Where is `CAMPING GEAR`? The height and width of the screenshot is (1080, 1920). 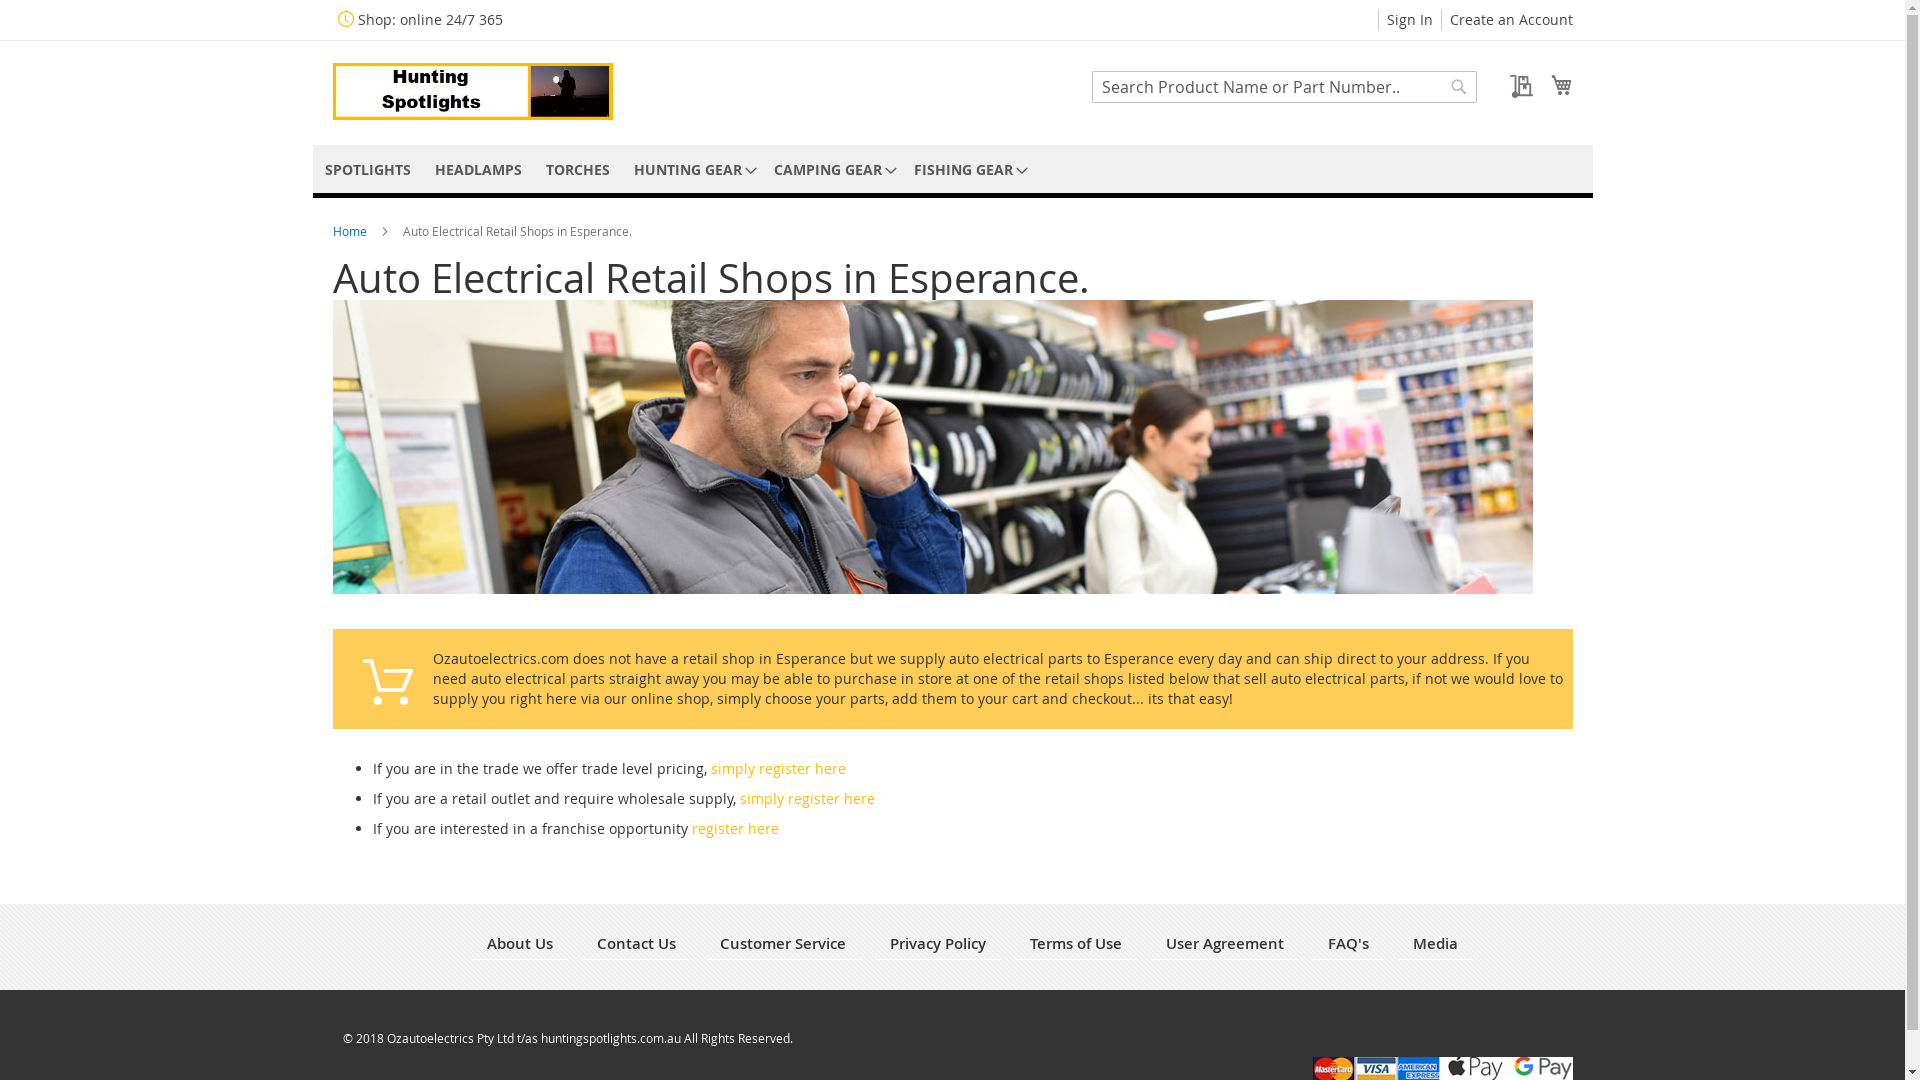 CAMPING GEAR is located at coordinates (832, 170).